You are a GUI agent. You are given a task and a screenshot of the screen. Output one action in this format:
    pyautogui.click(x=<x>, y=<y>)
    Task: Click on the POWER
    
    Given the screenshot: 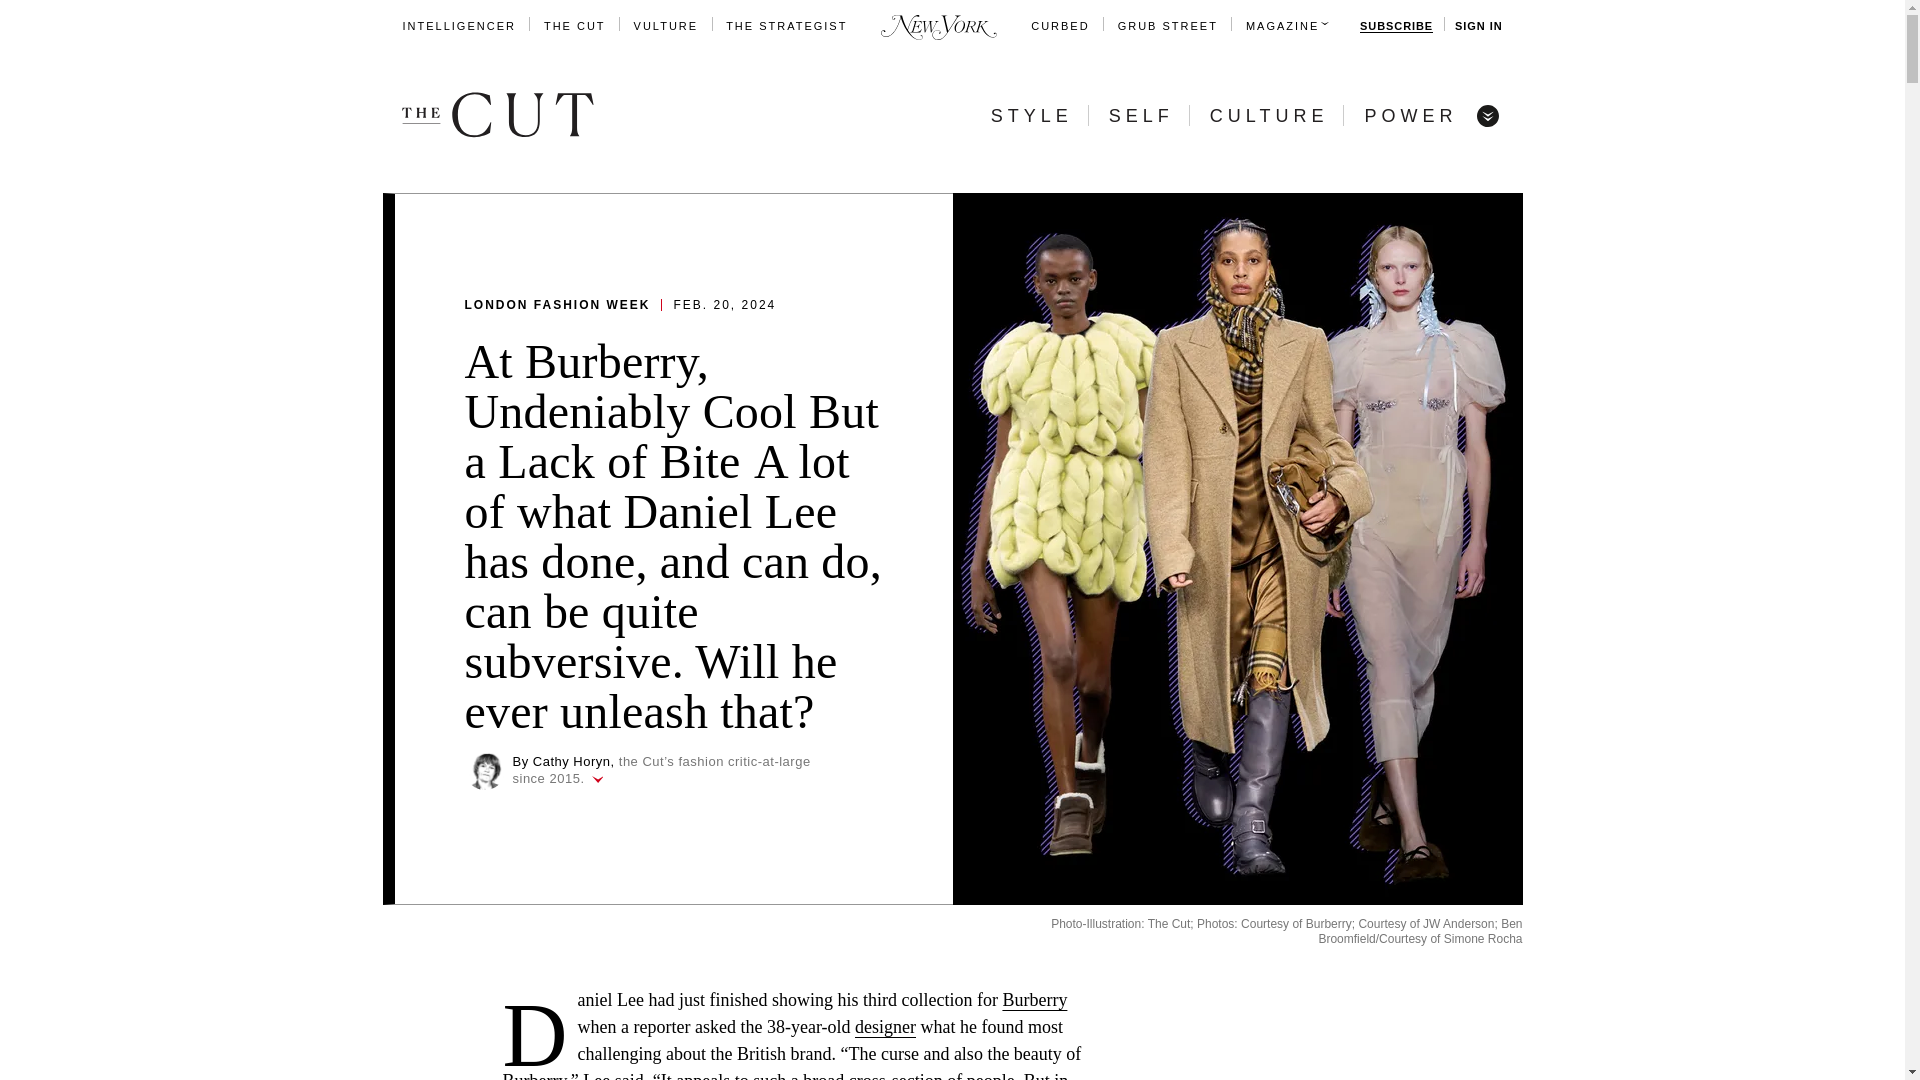 What is the action you would take?
    pyautogui.click(x=1410, y=116)
    